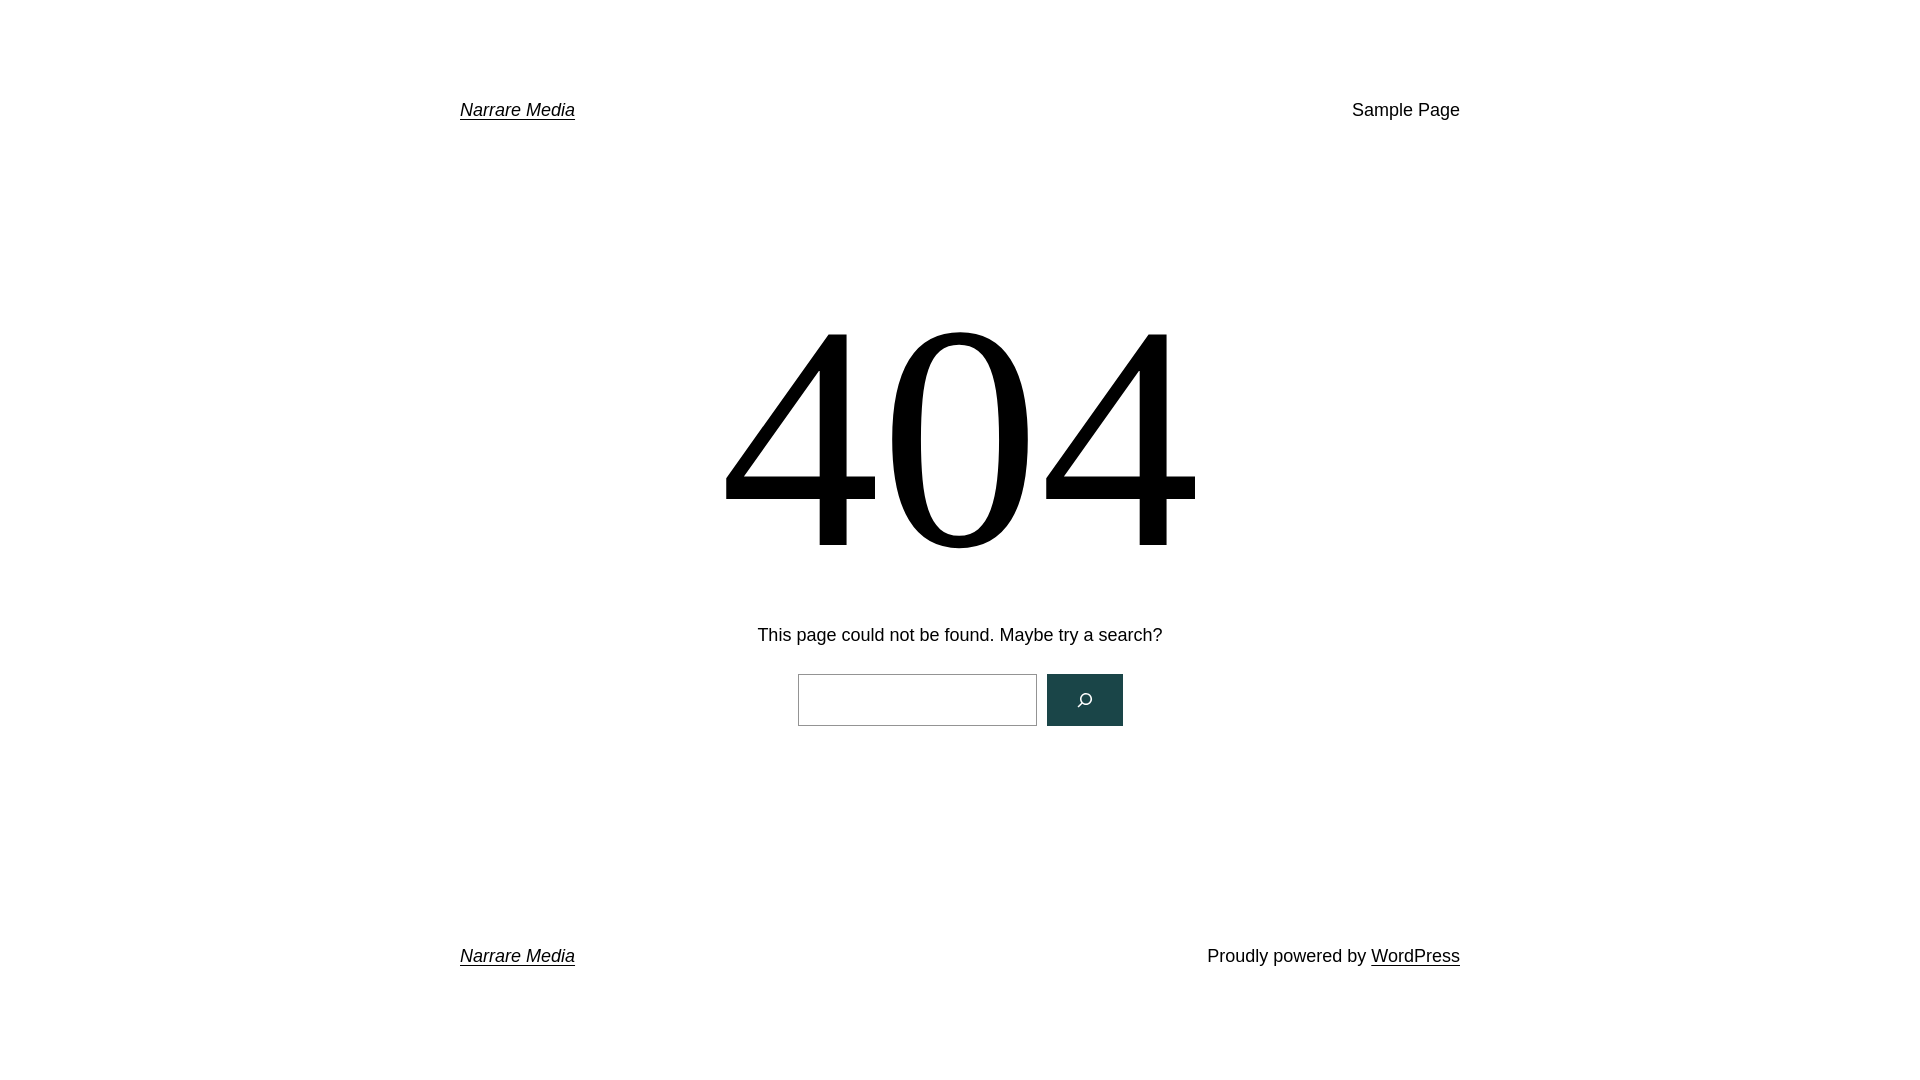 The width and height of the screenshot is (1920, 1080). What do you see at coordinates (518, 110) in the screenshot?
I see `Narrare Media` at bounding box center [518, 110].